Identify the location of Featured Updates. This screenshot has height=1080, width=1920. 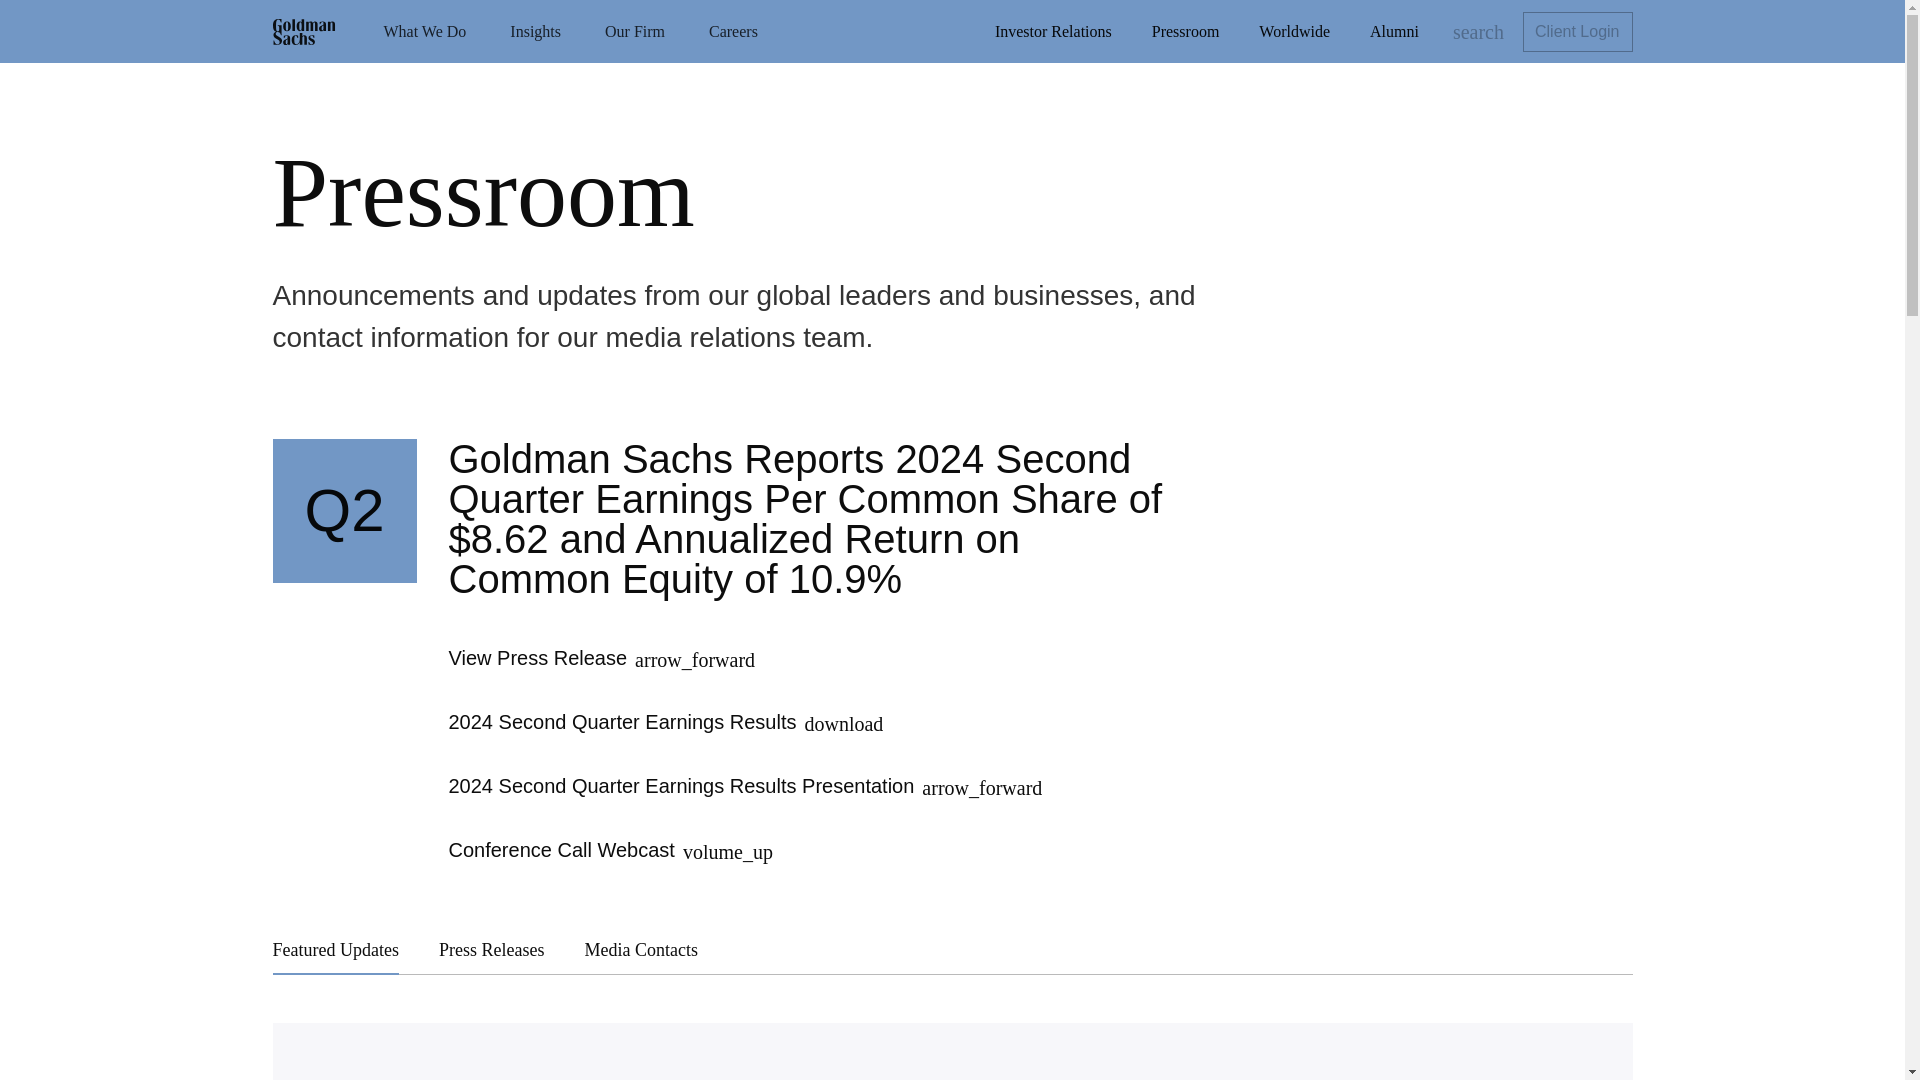
(334, 950).